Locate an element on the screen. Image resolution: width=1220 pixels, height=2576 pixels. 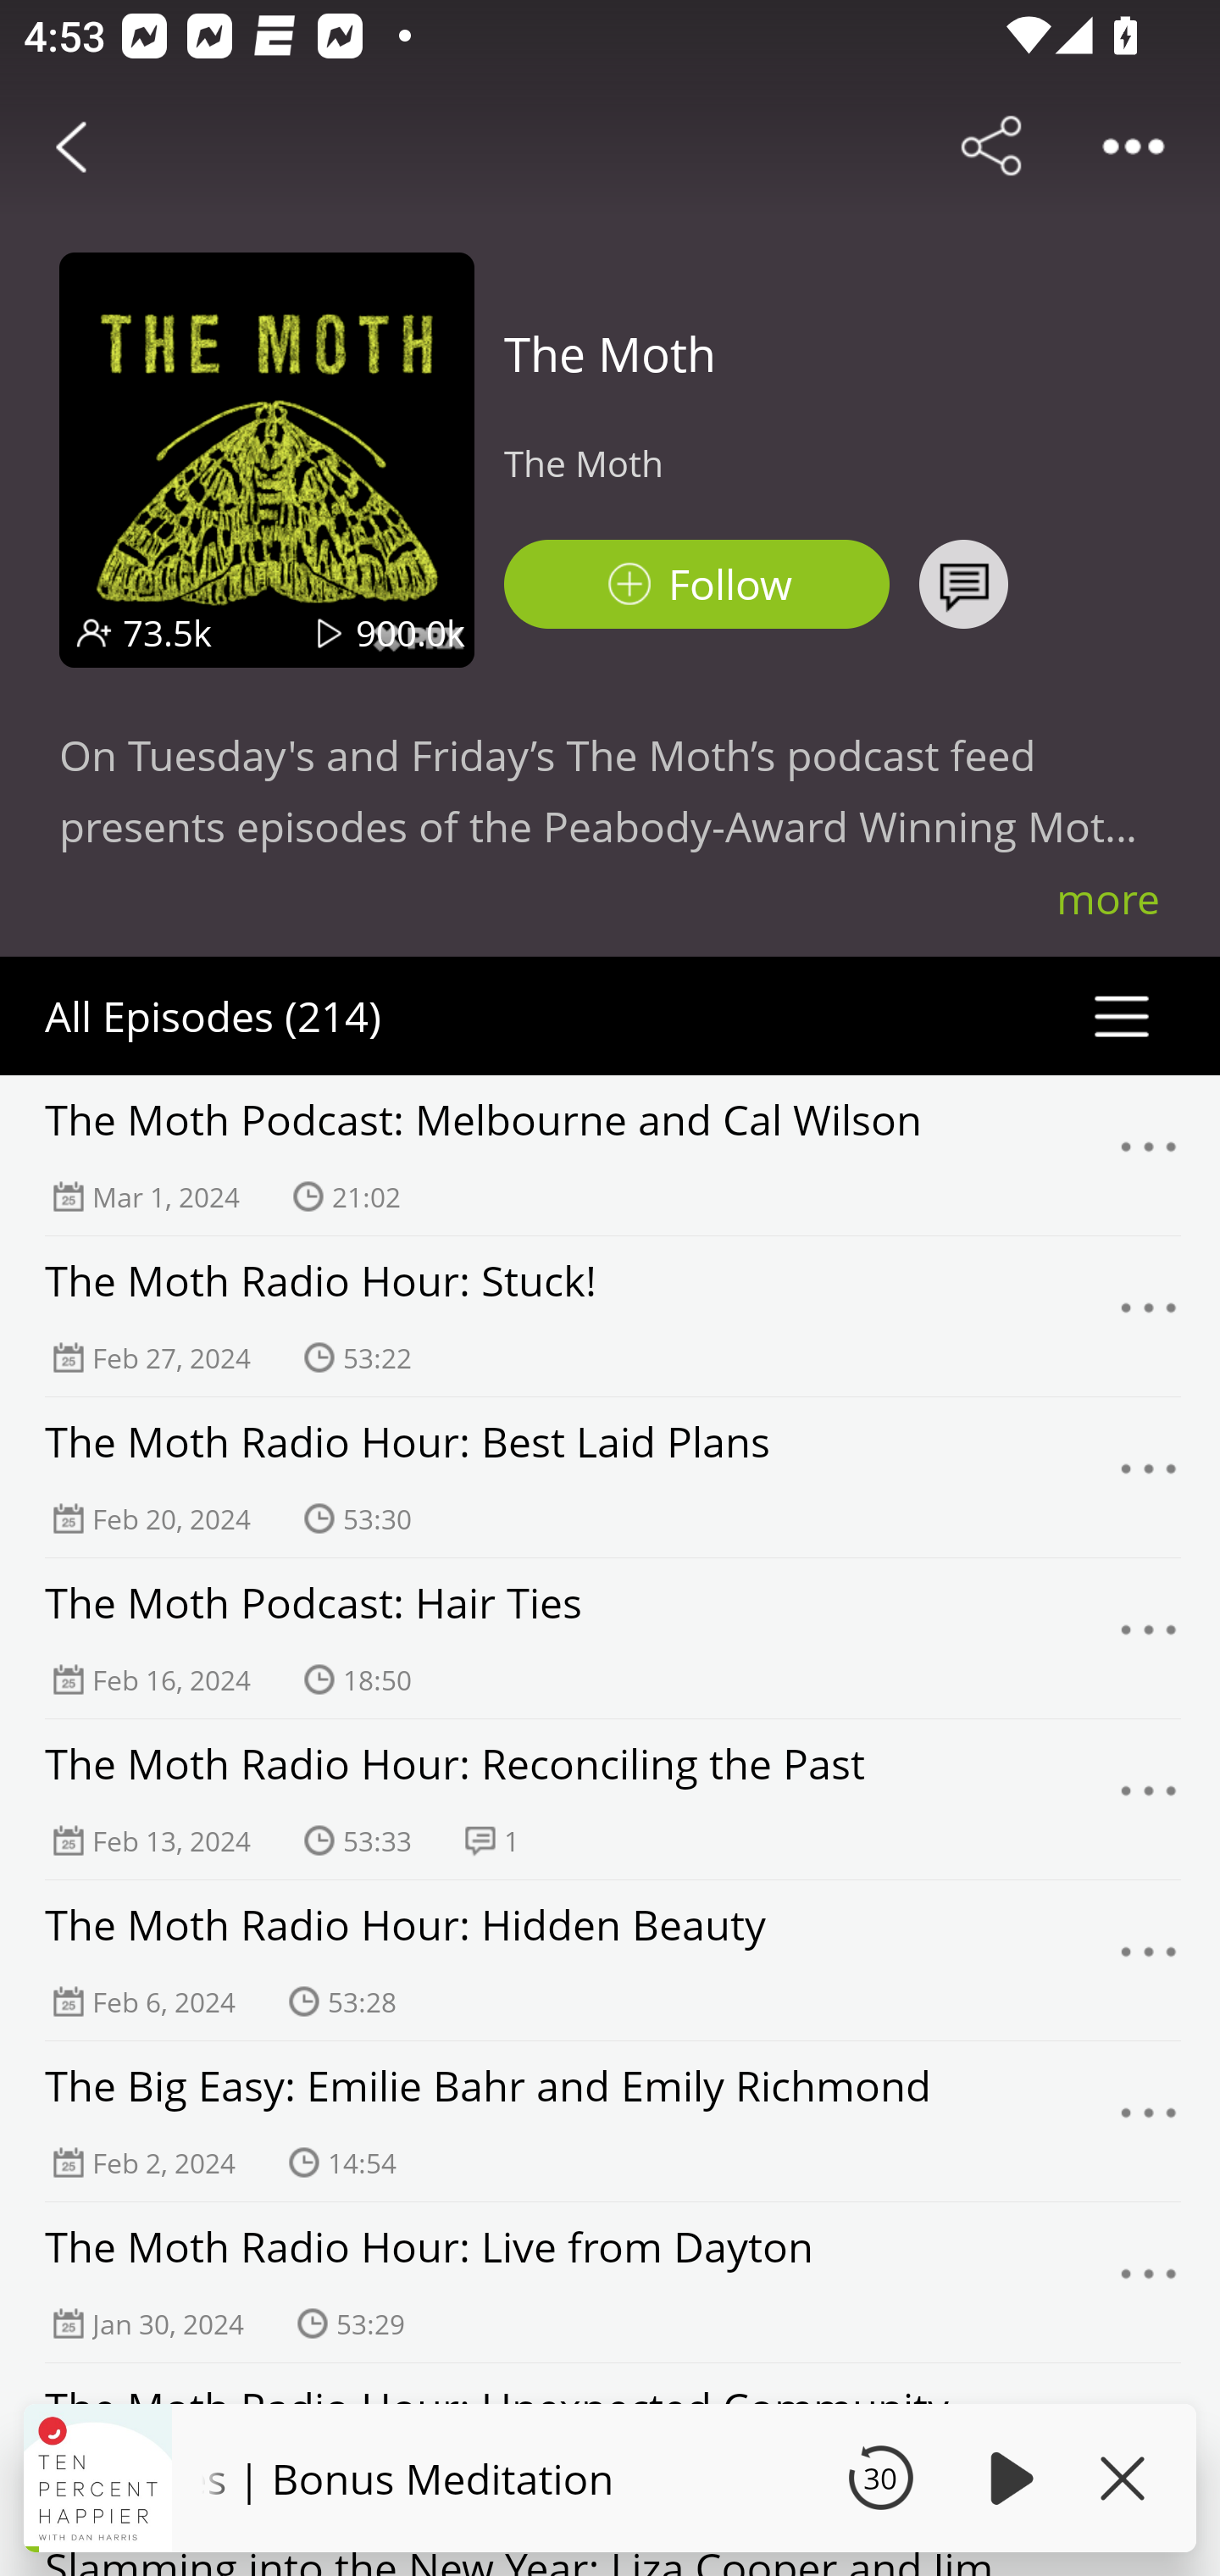
Menu is located at coordinates (1149, 1799).